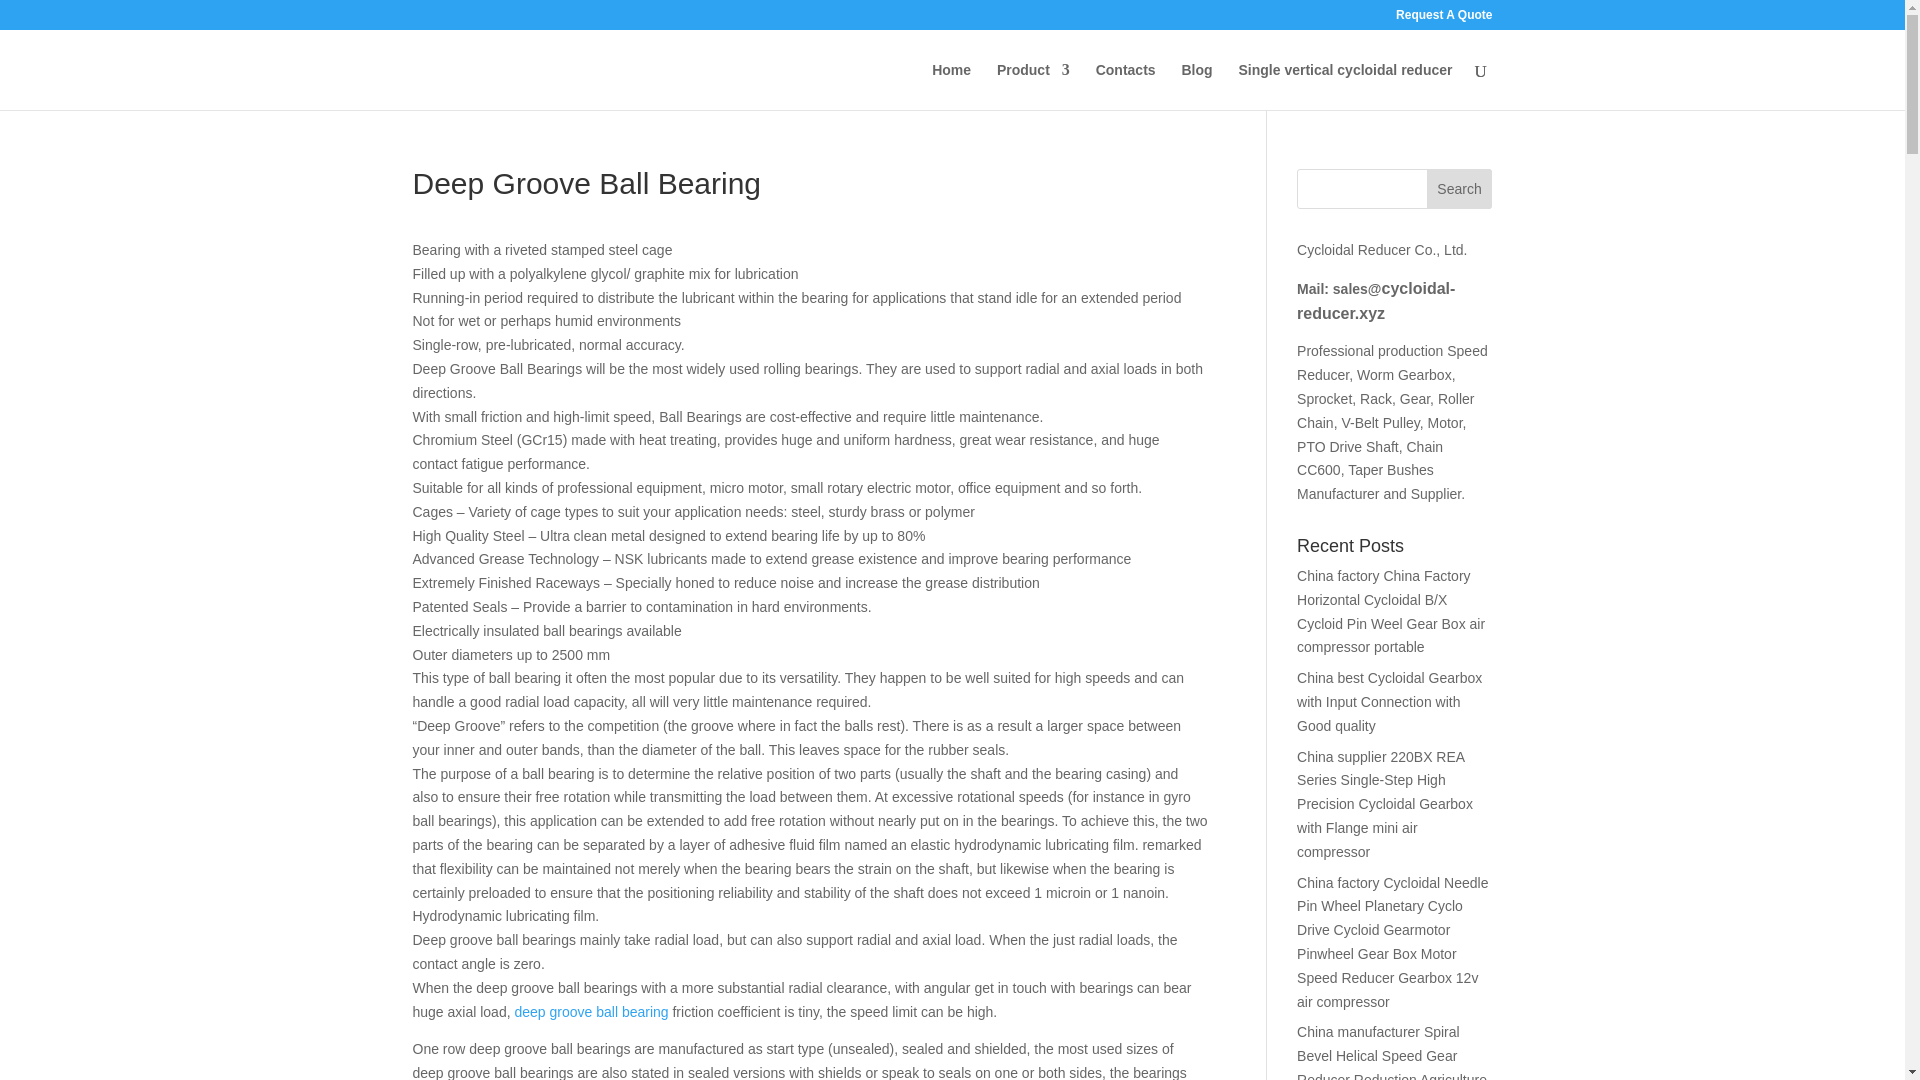 The width and height of the screenshot is (1920, 1080). What do you see at coordinates (591, 1012) in the screenshot?
I see `deep groove ball bearing` at bounding box center [591, 1012].